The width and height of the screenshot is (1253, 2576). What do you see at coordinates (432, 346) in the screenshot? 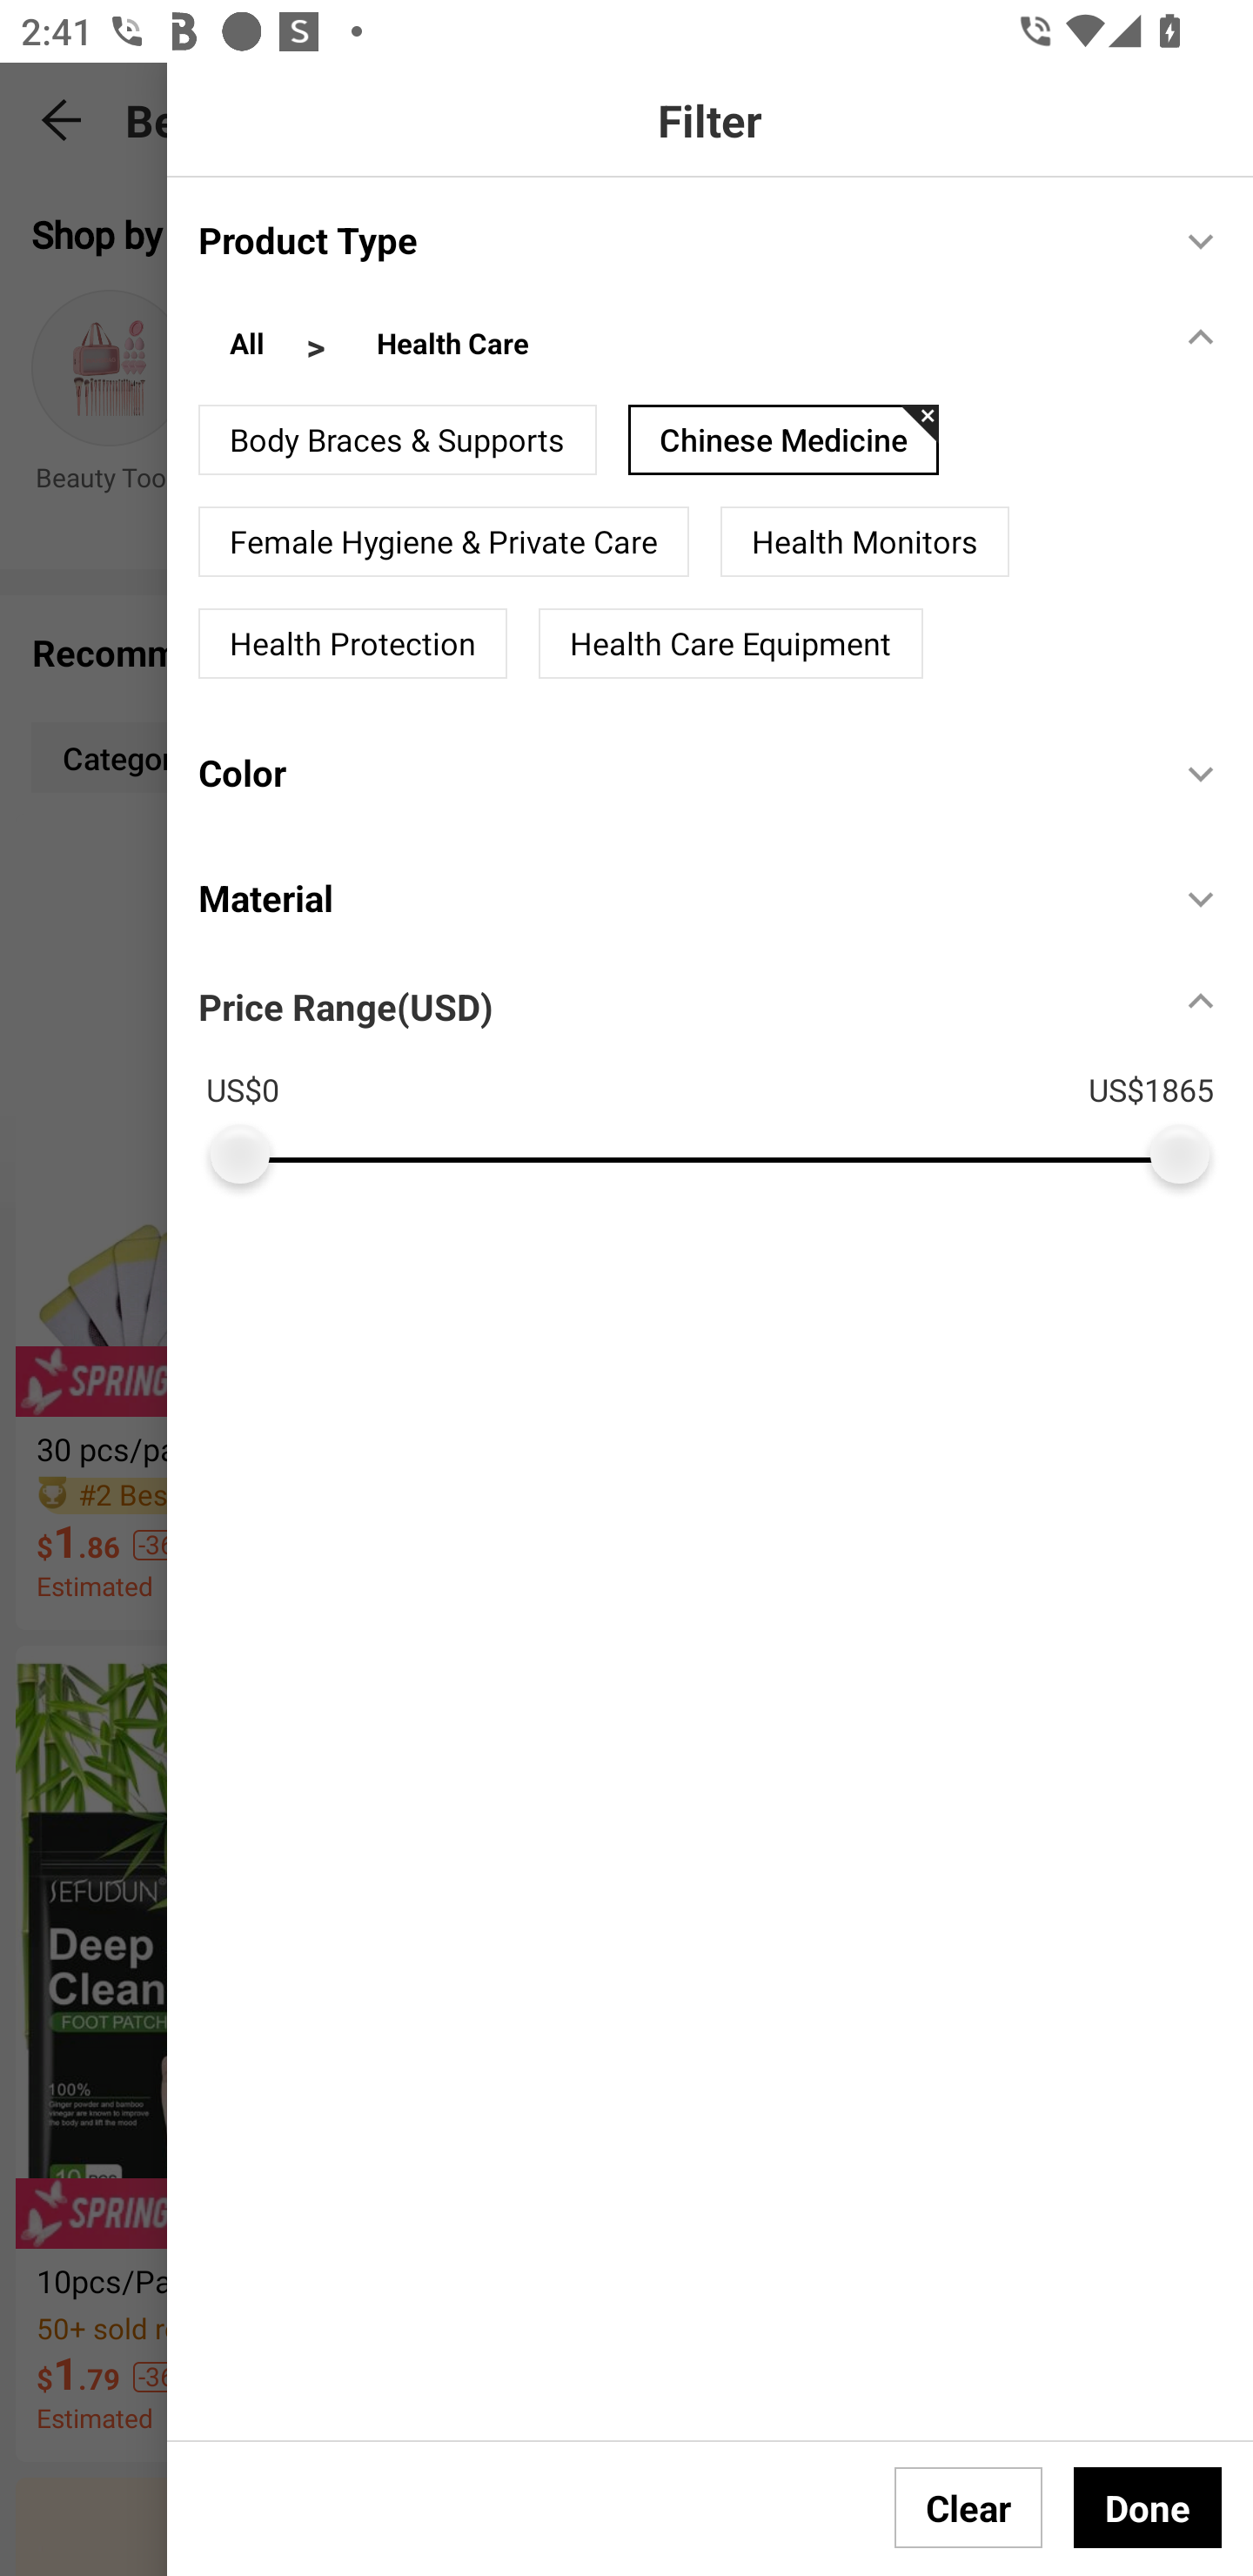
I see `> Health Care` at bounding box center [432, 346].